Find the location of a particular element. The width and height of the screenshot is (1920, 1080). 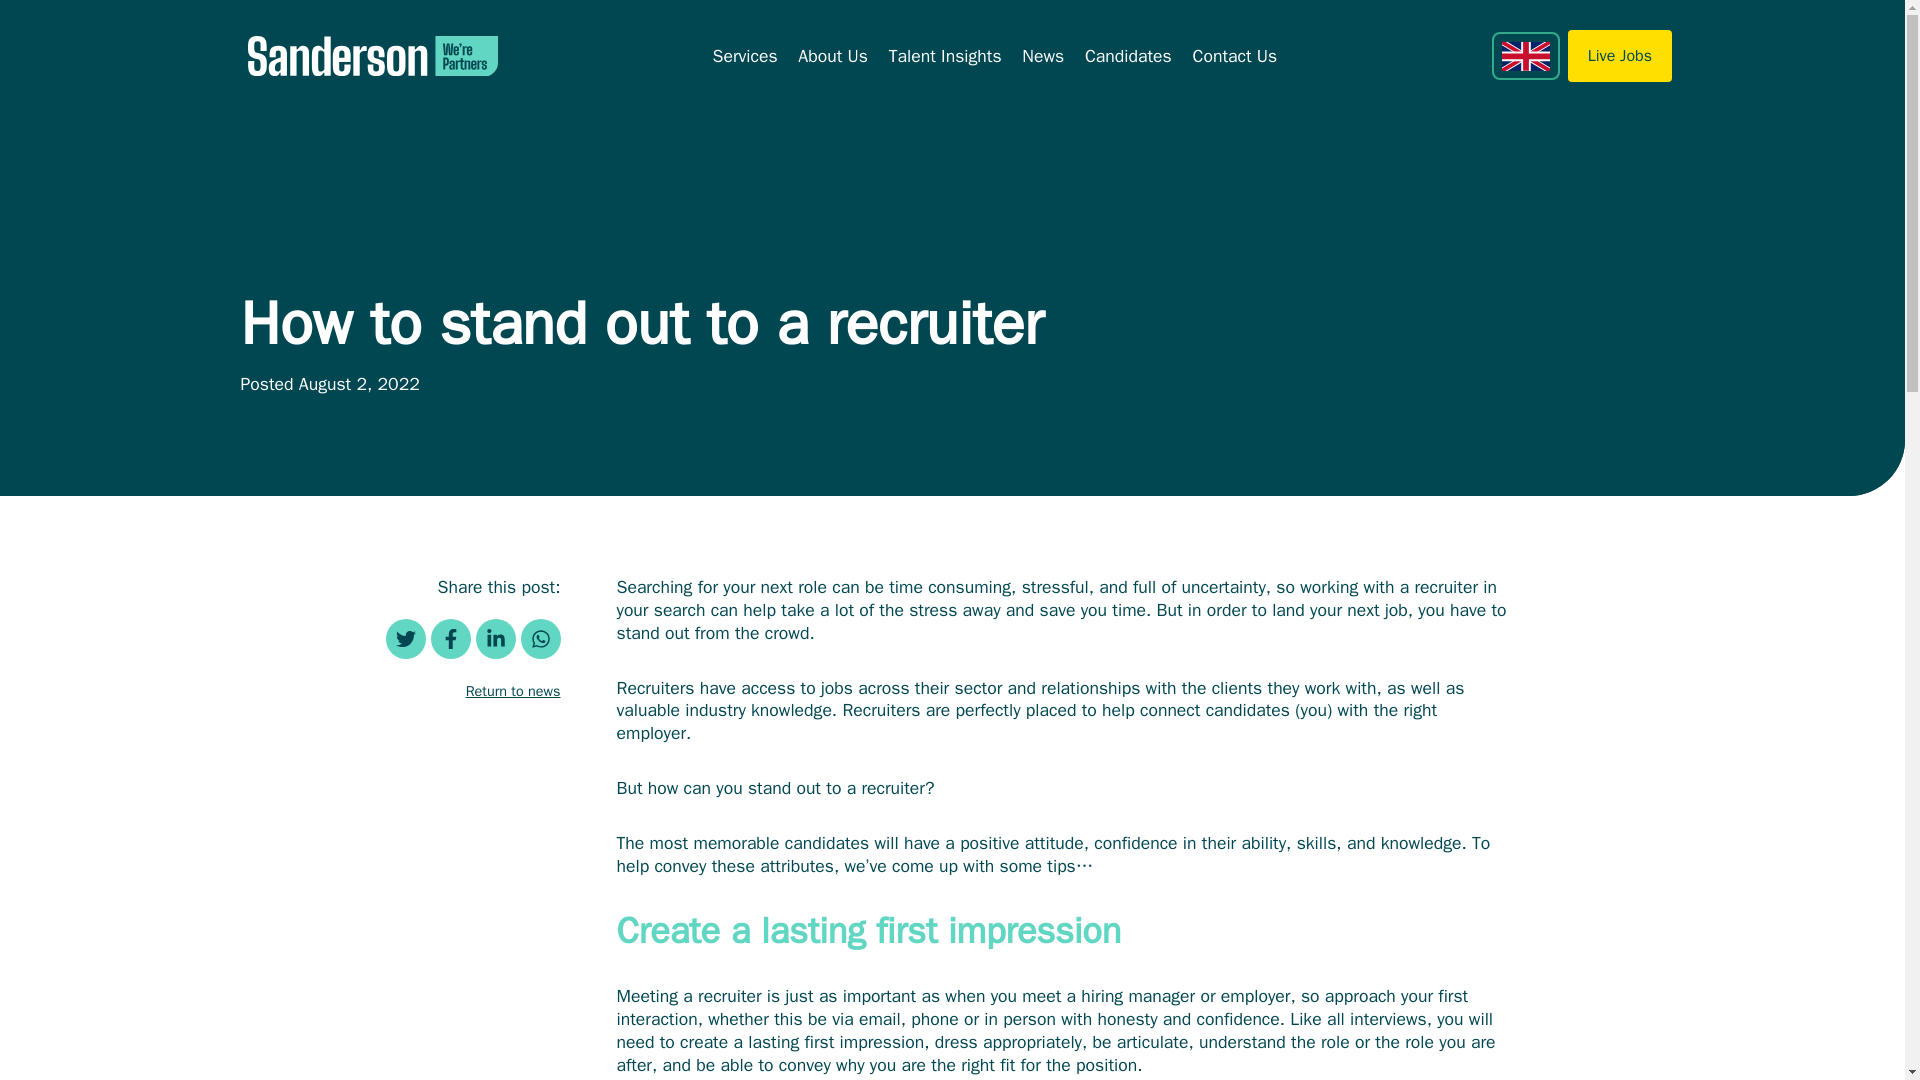

About Us is located at coordinates (832, 56).